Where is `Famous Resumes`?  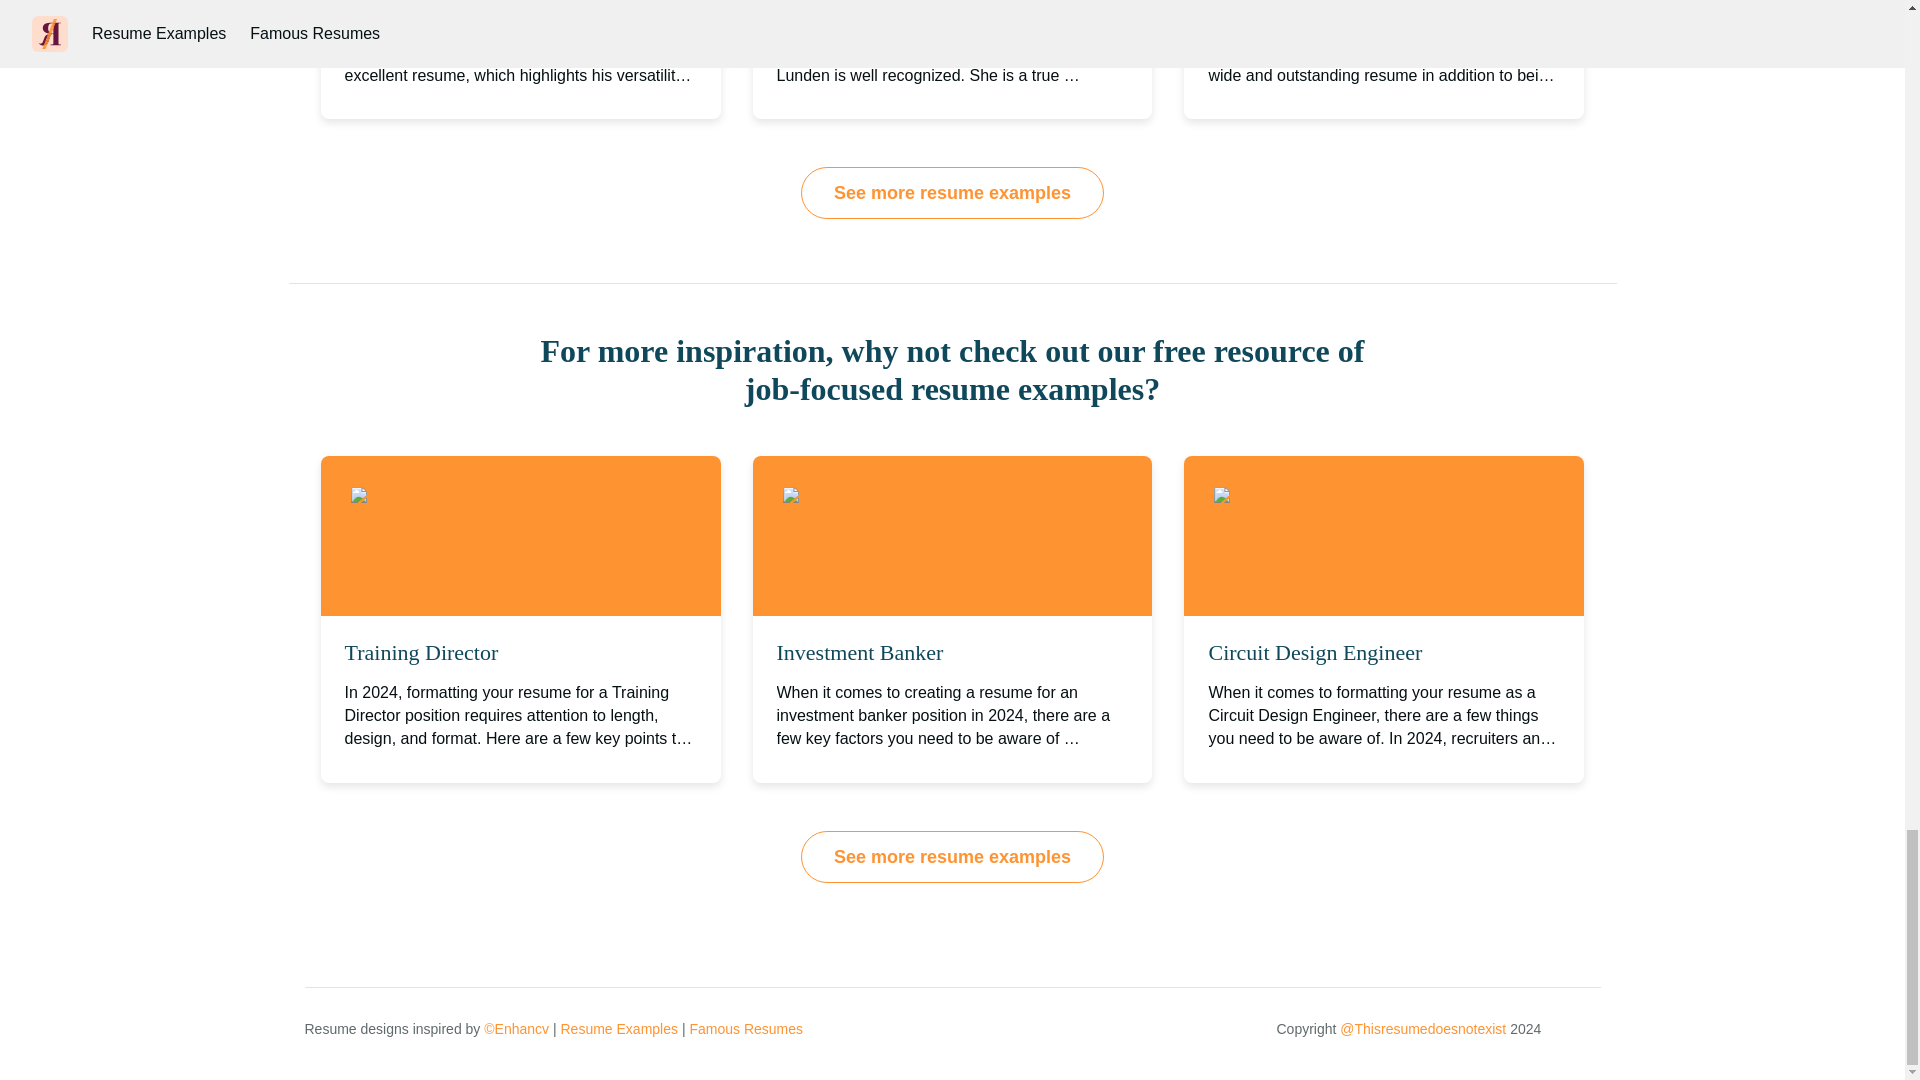
Famous Resumes is located at coordinates (746, 1028).